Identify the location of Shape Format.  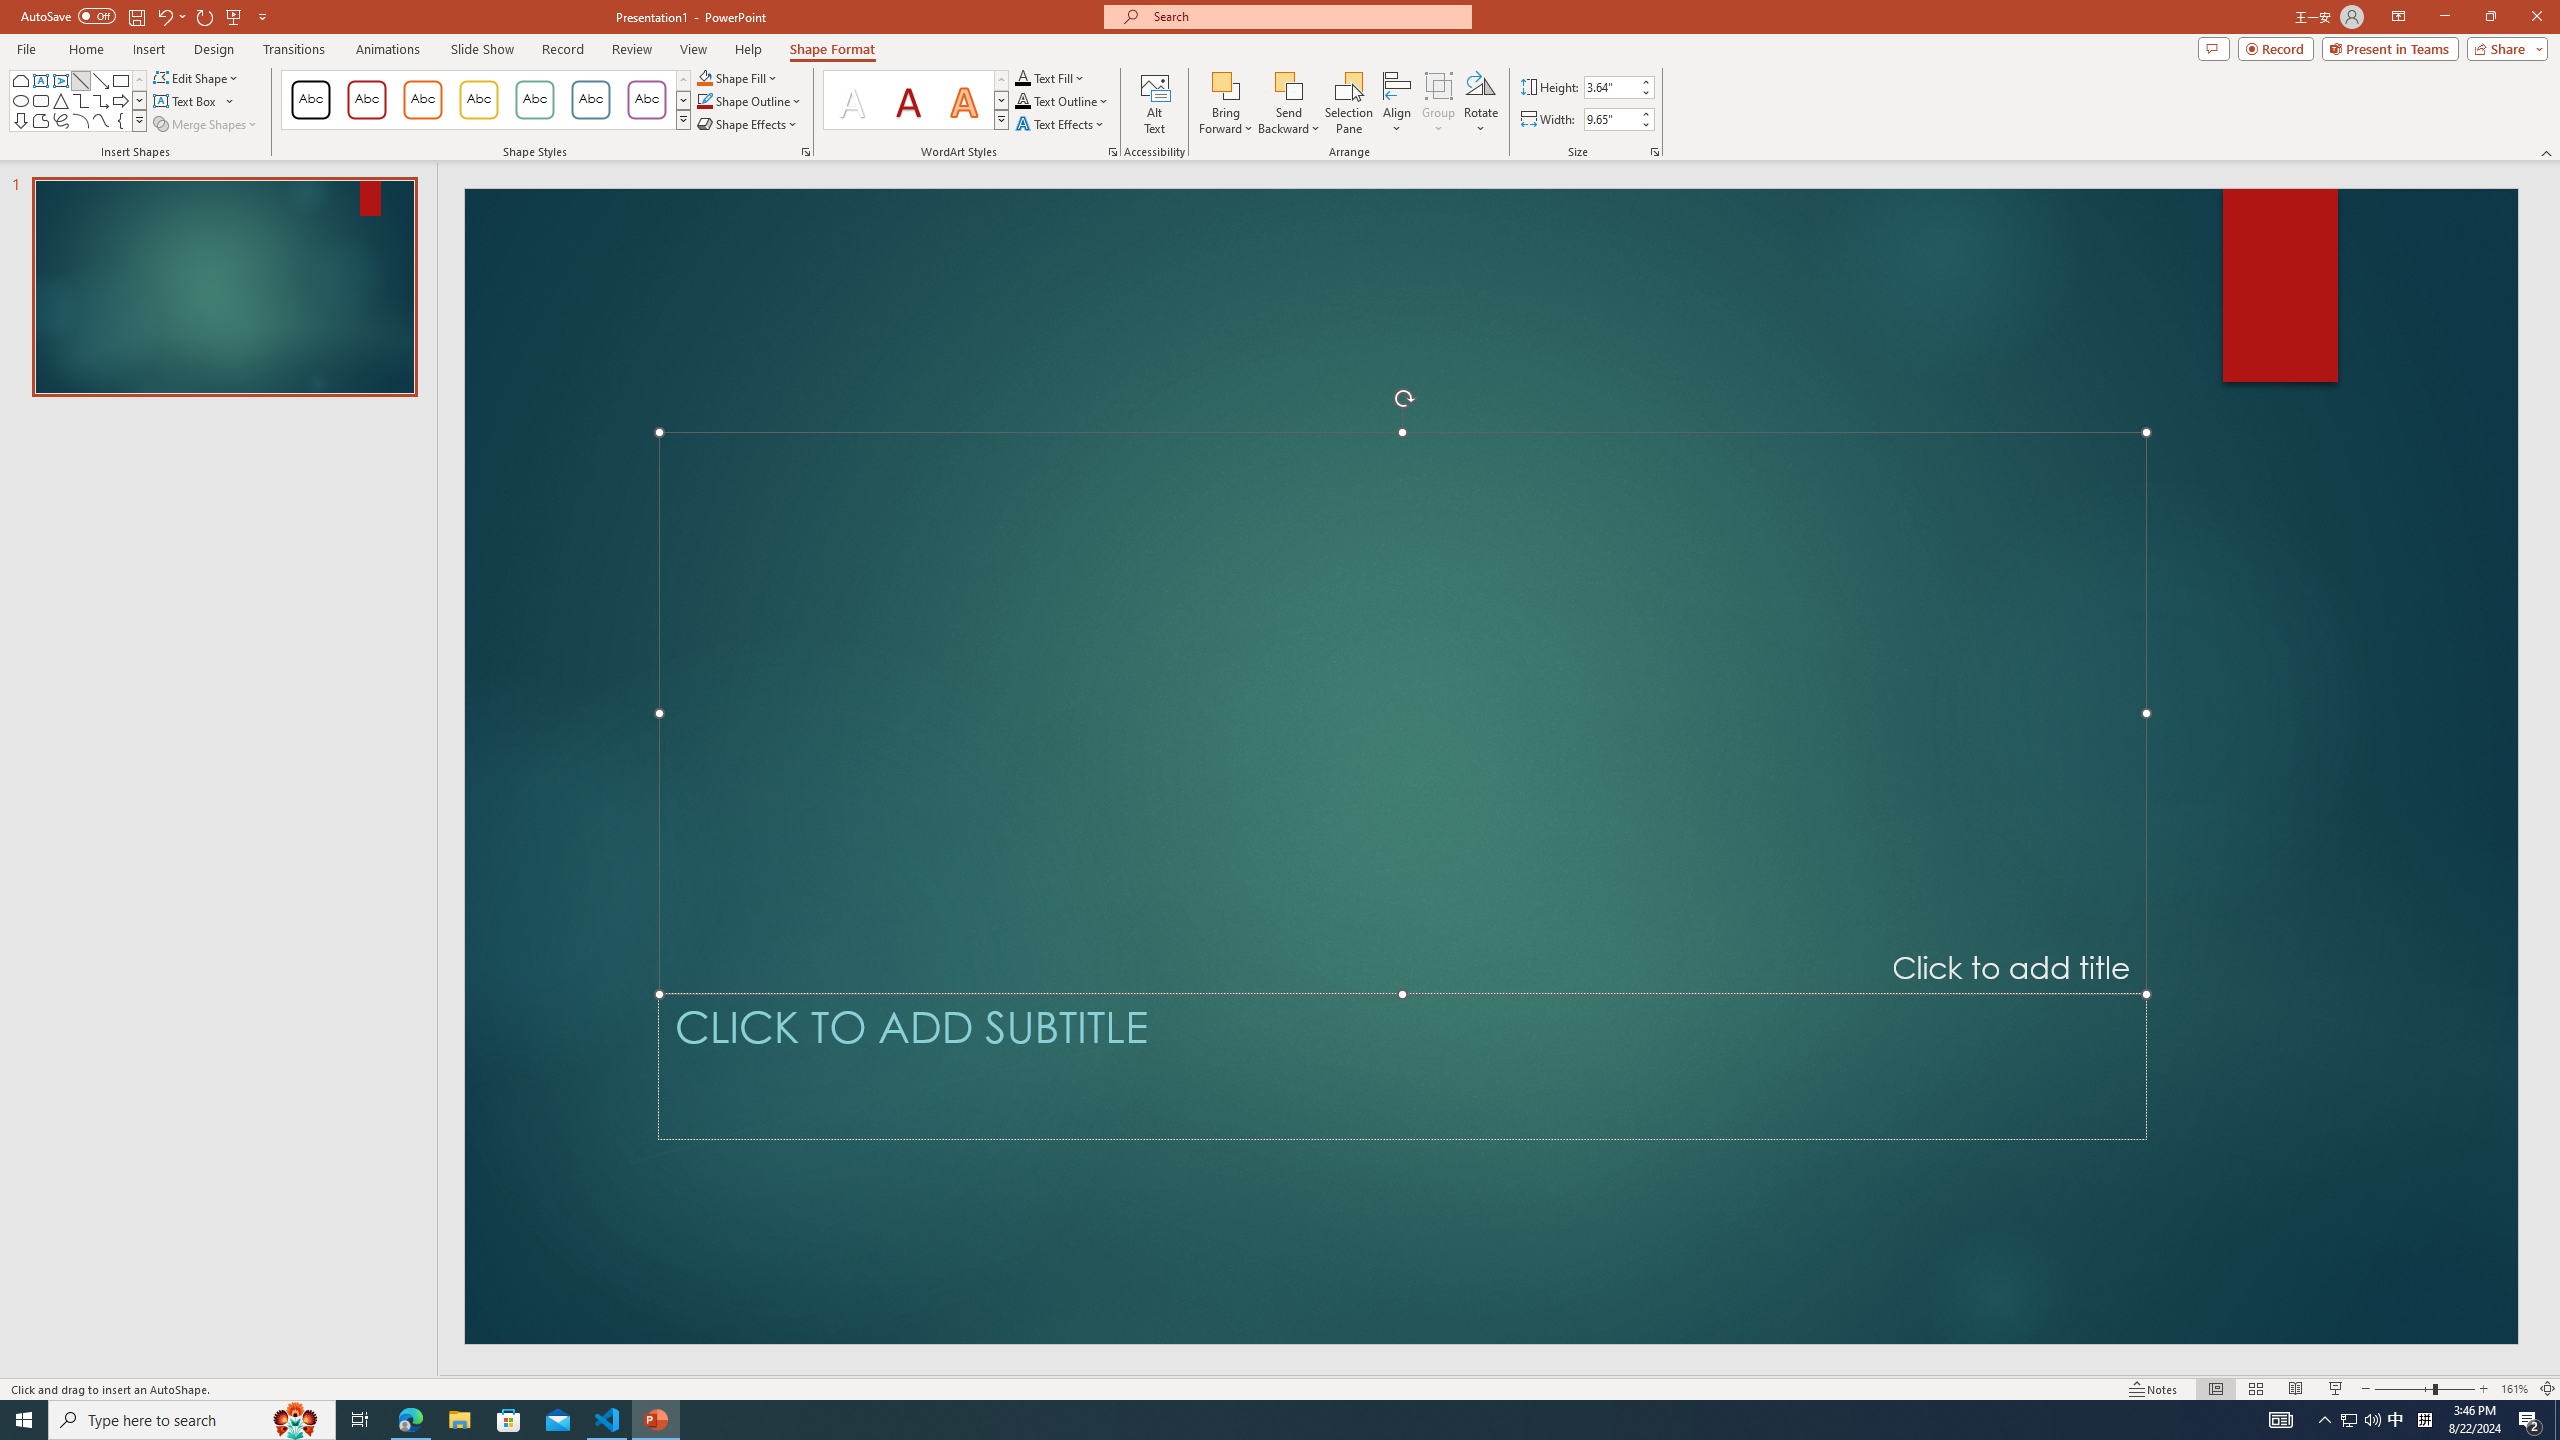
(833, 49).